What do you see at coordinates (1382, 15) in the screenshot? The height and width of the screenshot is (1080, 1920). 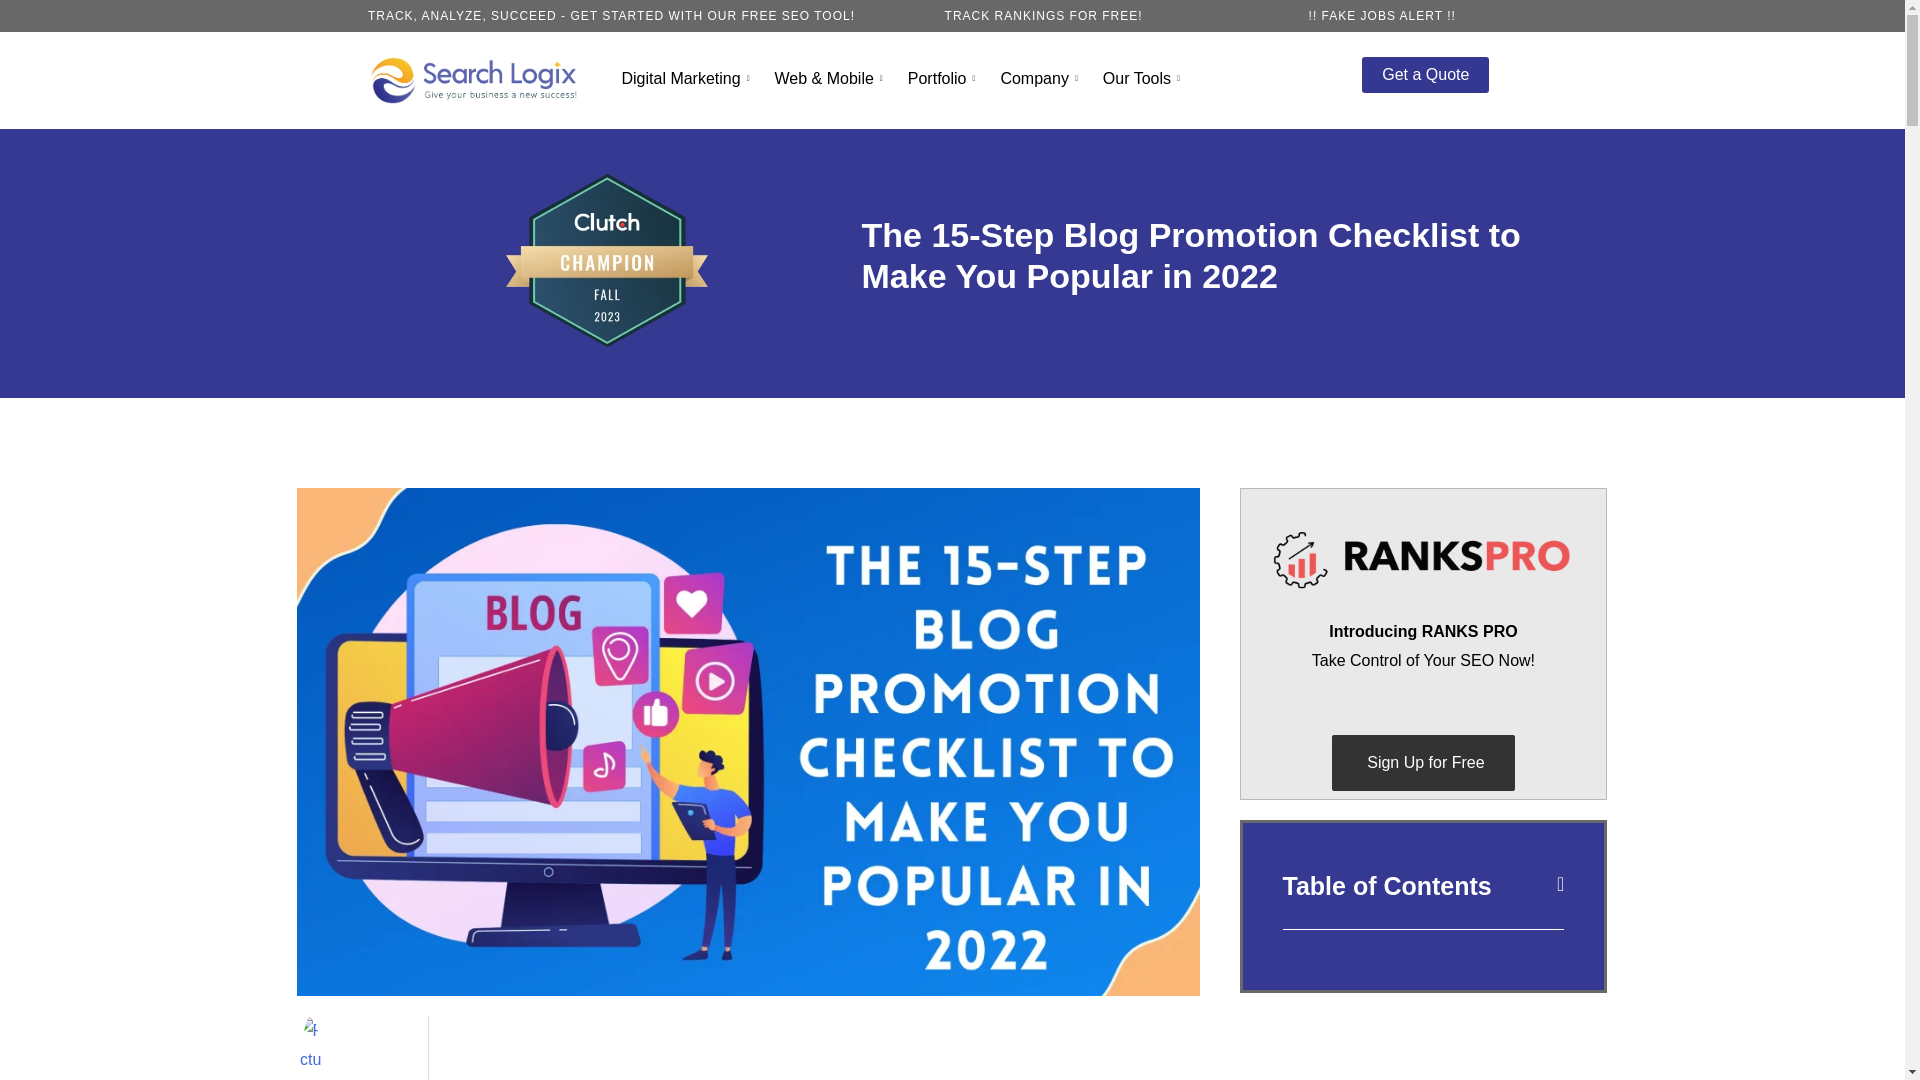 I see `!! FAKE JOBS ALERT !!` at bounding box center [1382, 15].